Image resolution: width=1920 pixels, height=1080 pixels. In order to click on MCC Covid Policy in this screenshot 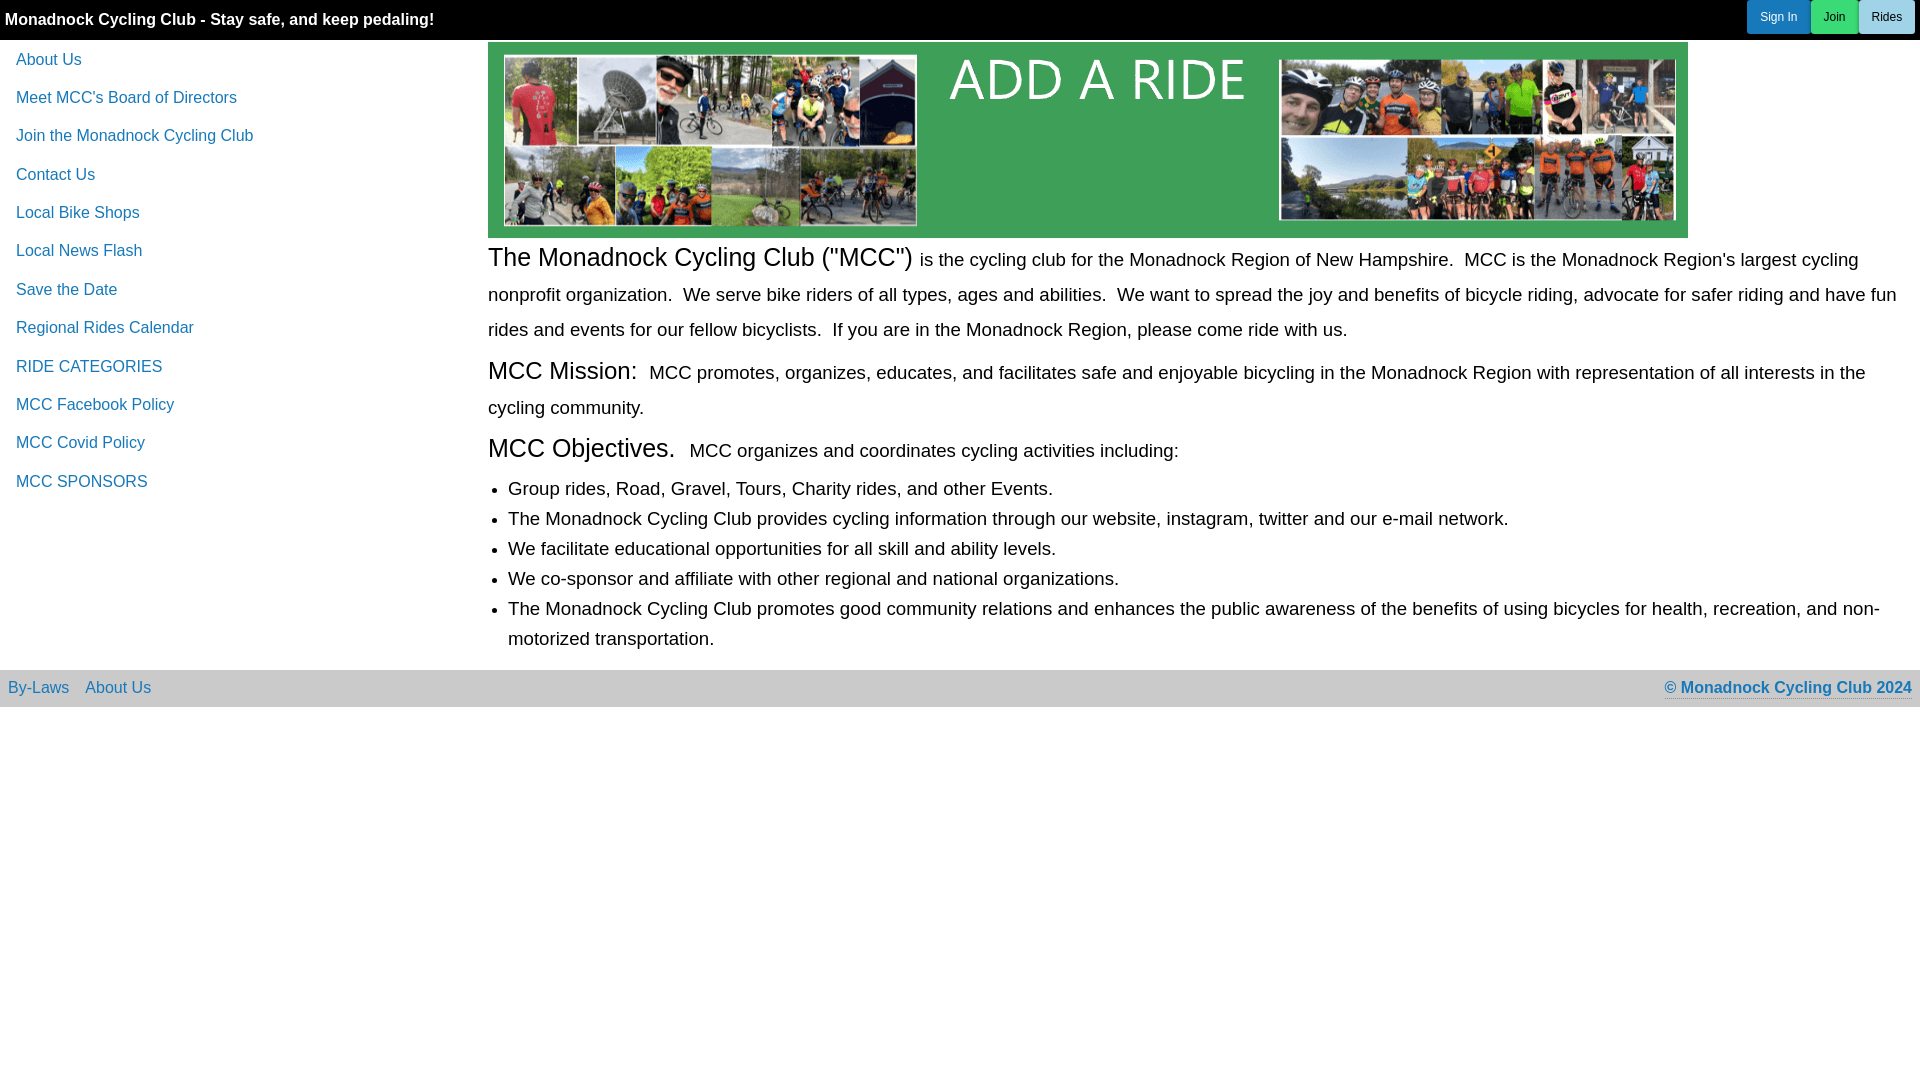, I will do `click(240, 443)`.